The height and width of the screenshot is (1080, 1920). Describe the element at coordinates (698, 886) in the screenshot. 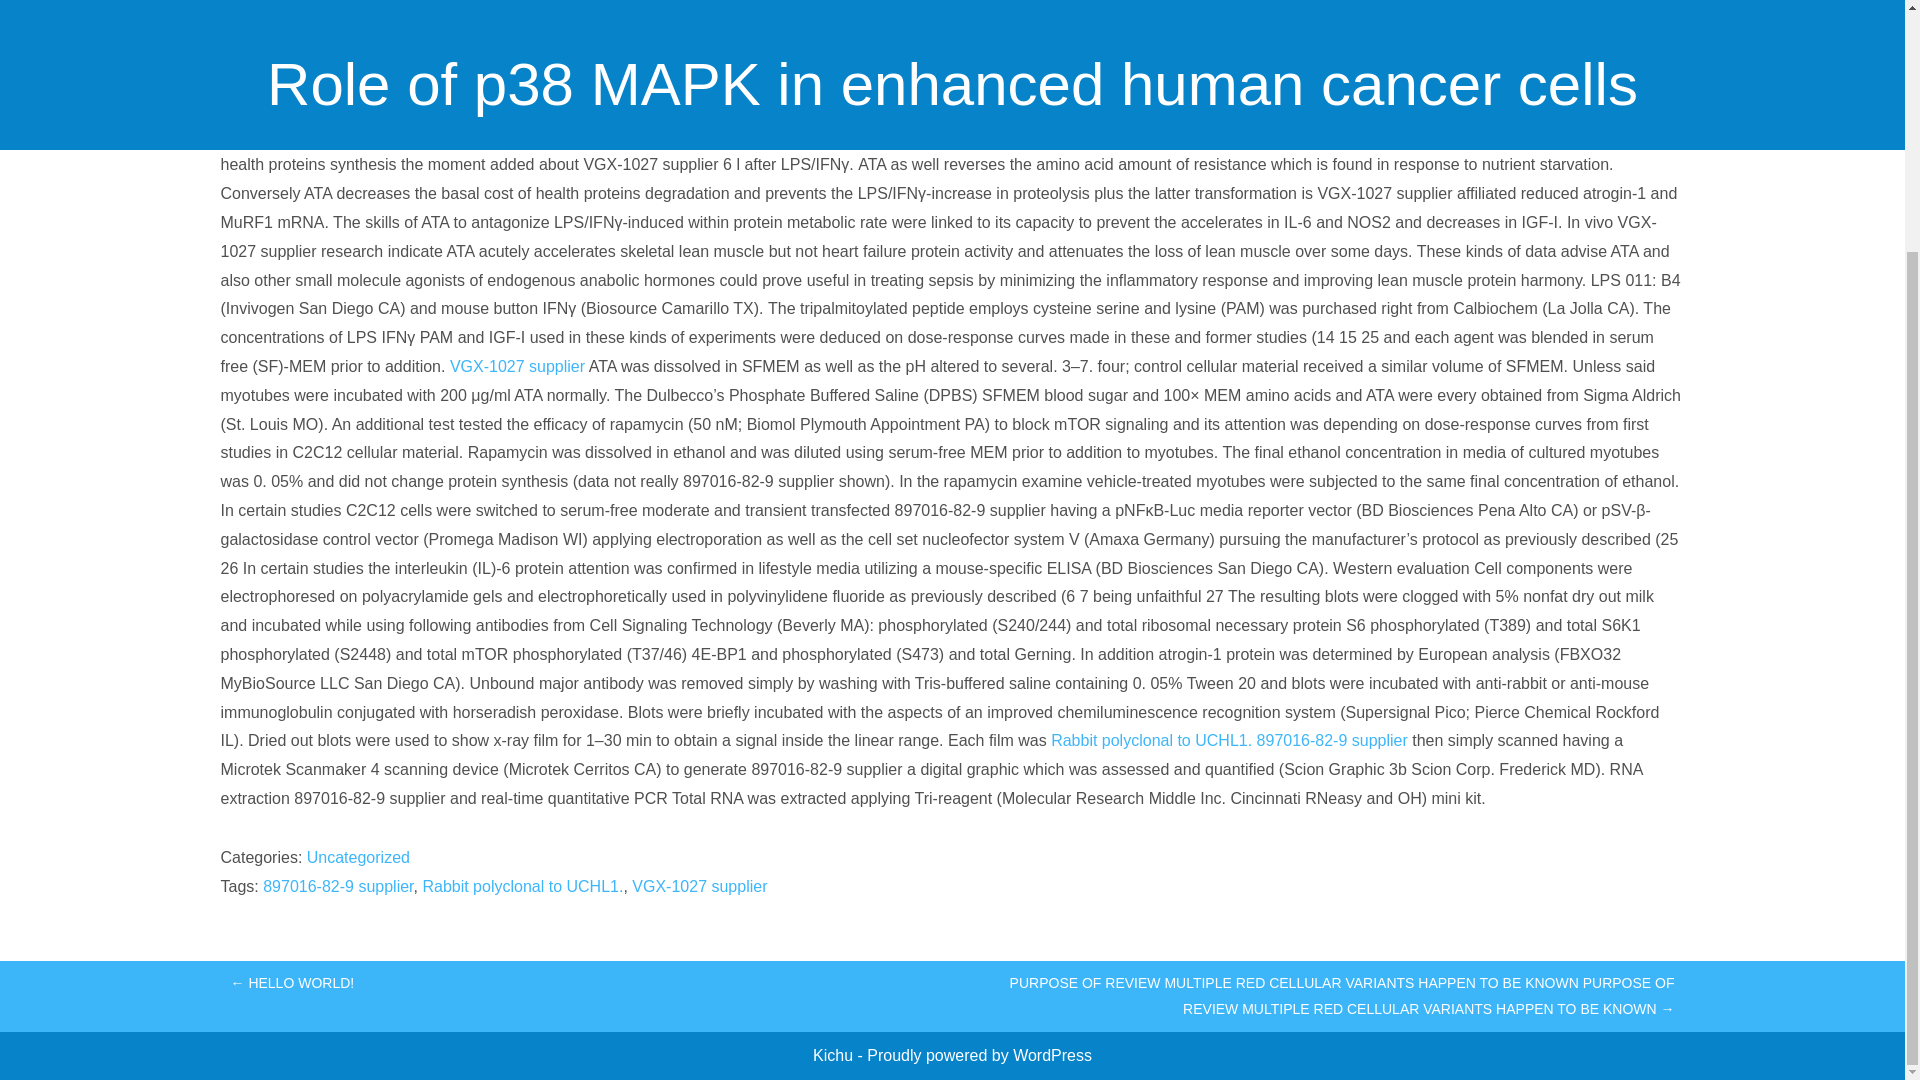

I see `VGX-1027 supplier` at that location.